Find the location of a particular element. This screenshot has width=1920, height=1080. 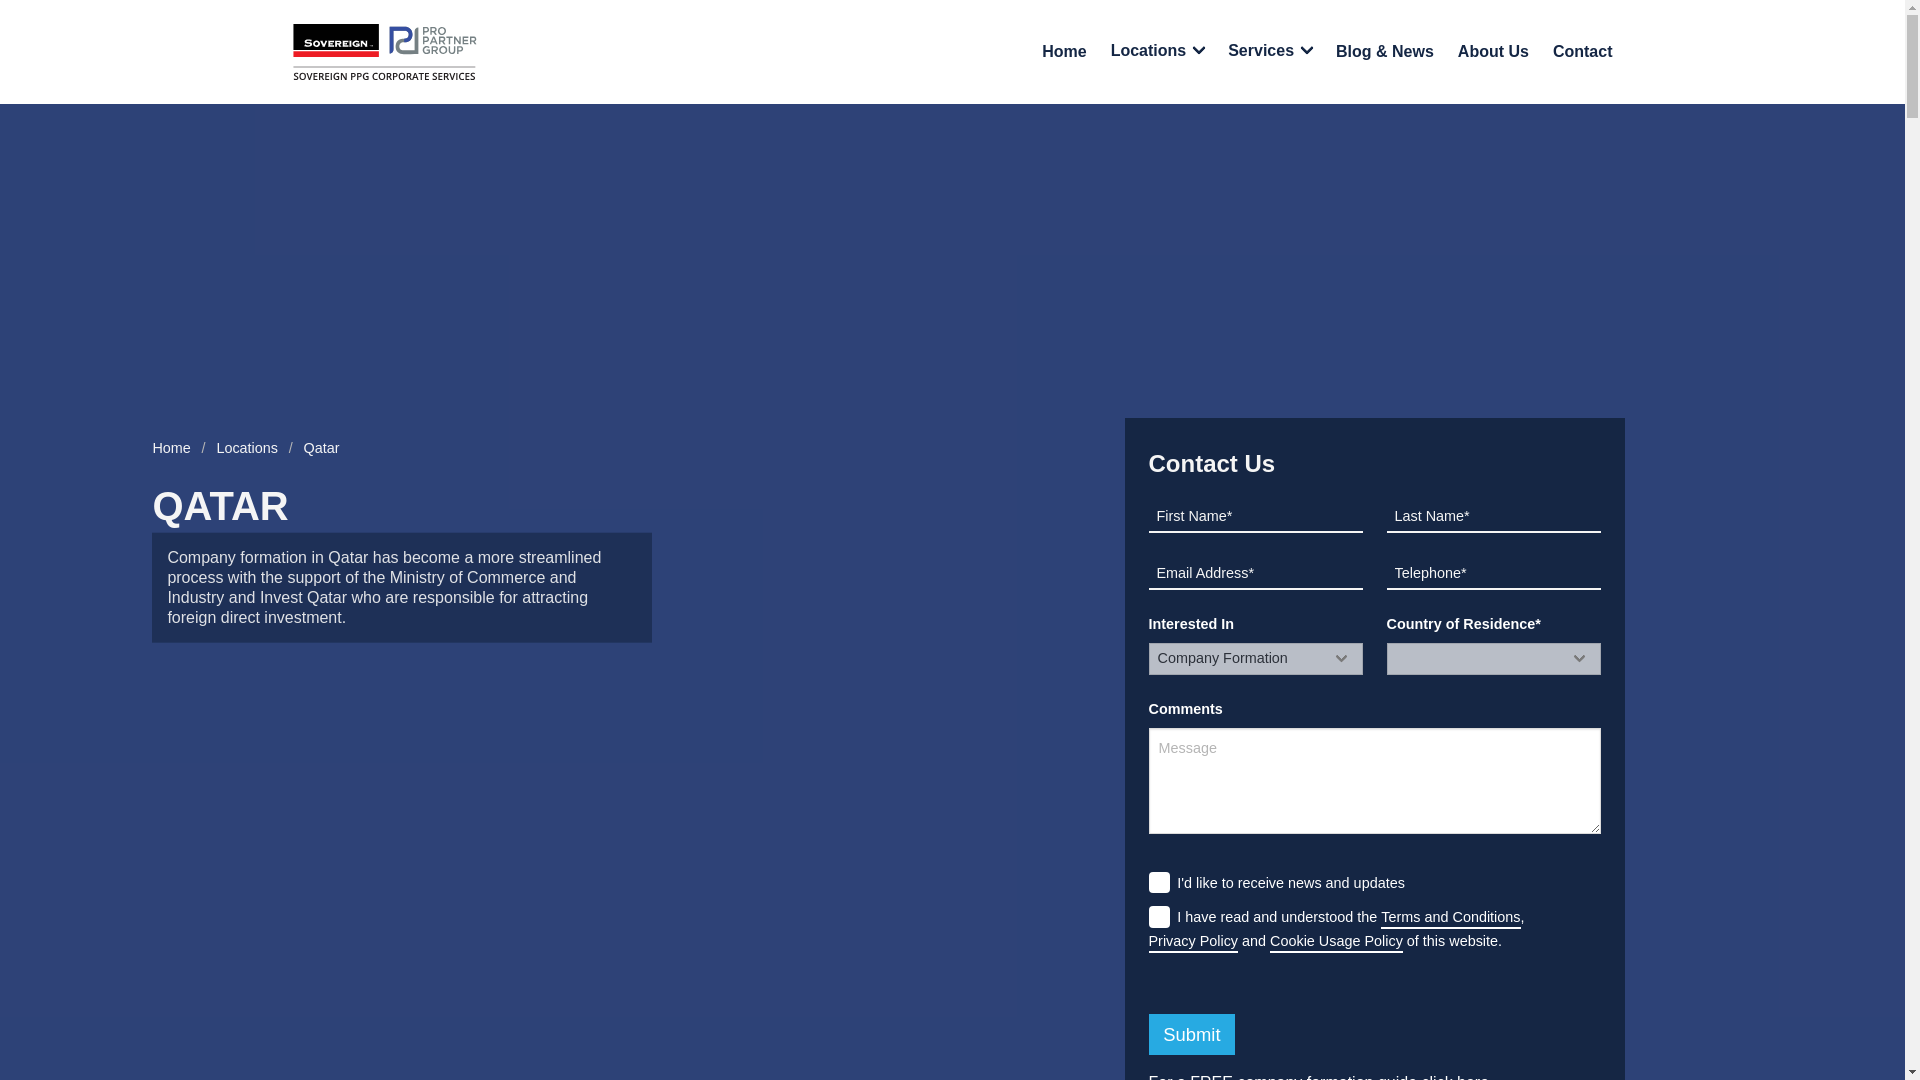

Cookie Usage Policy is located at coordinates (1336, 942).